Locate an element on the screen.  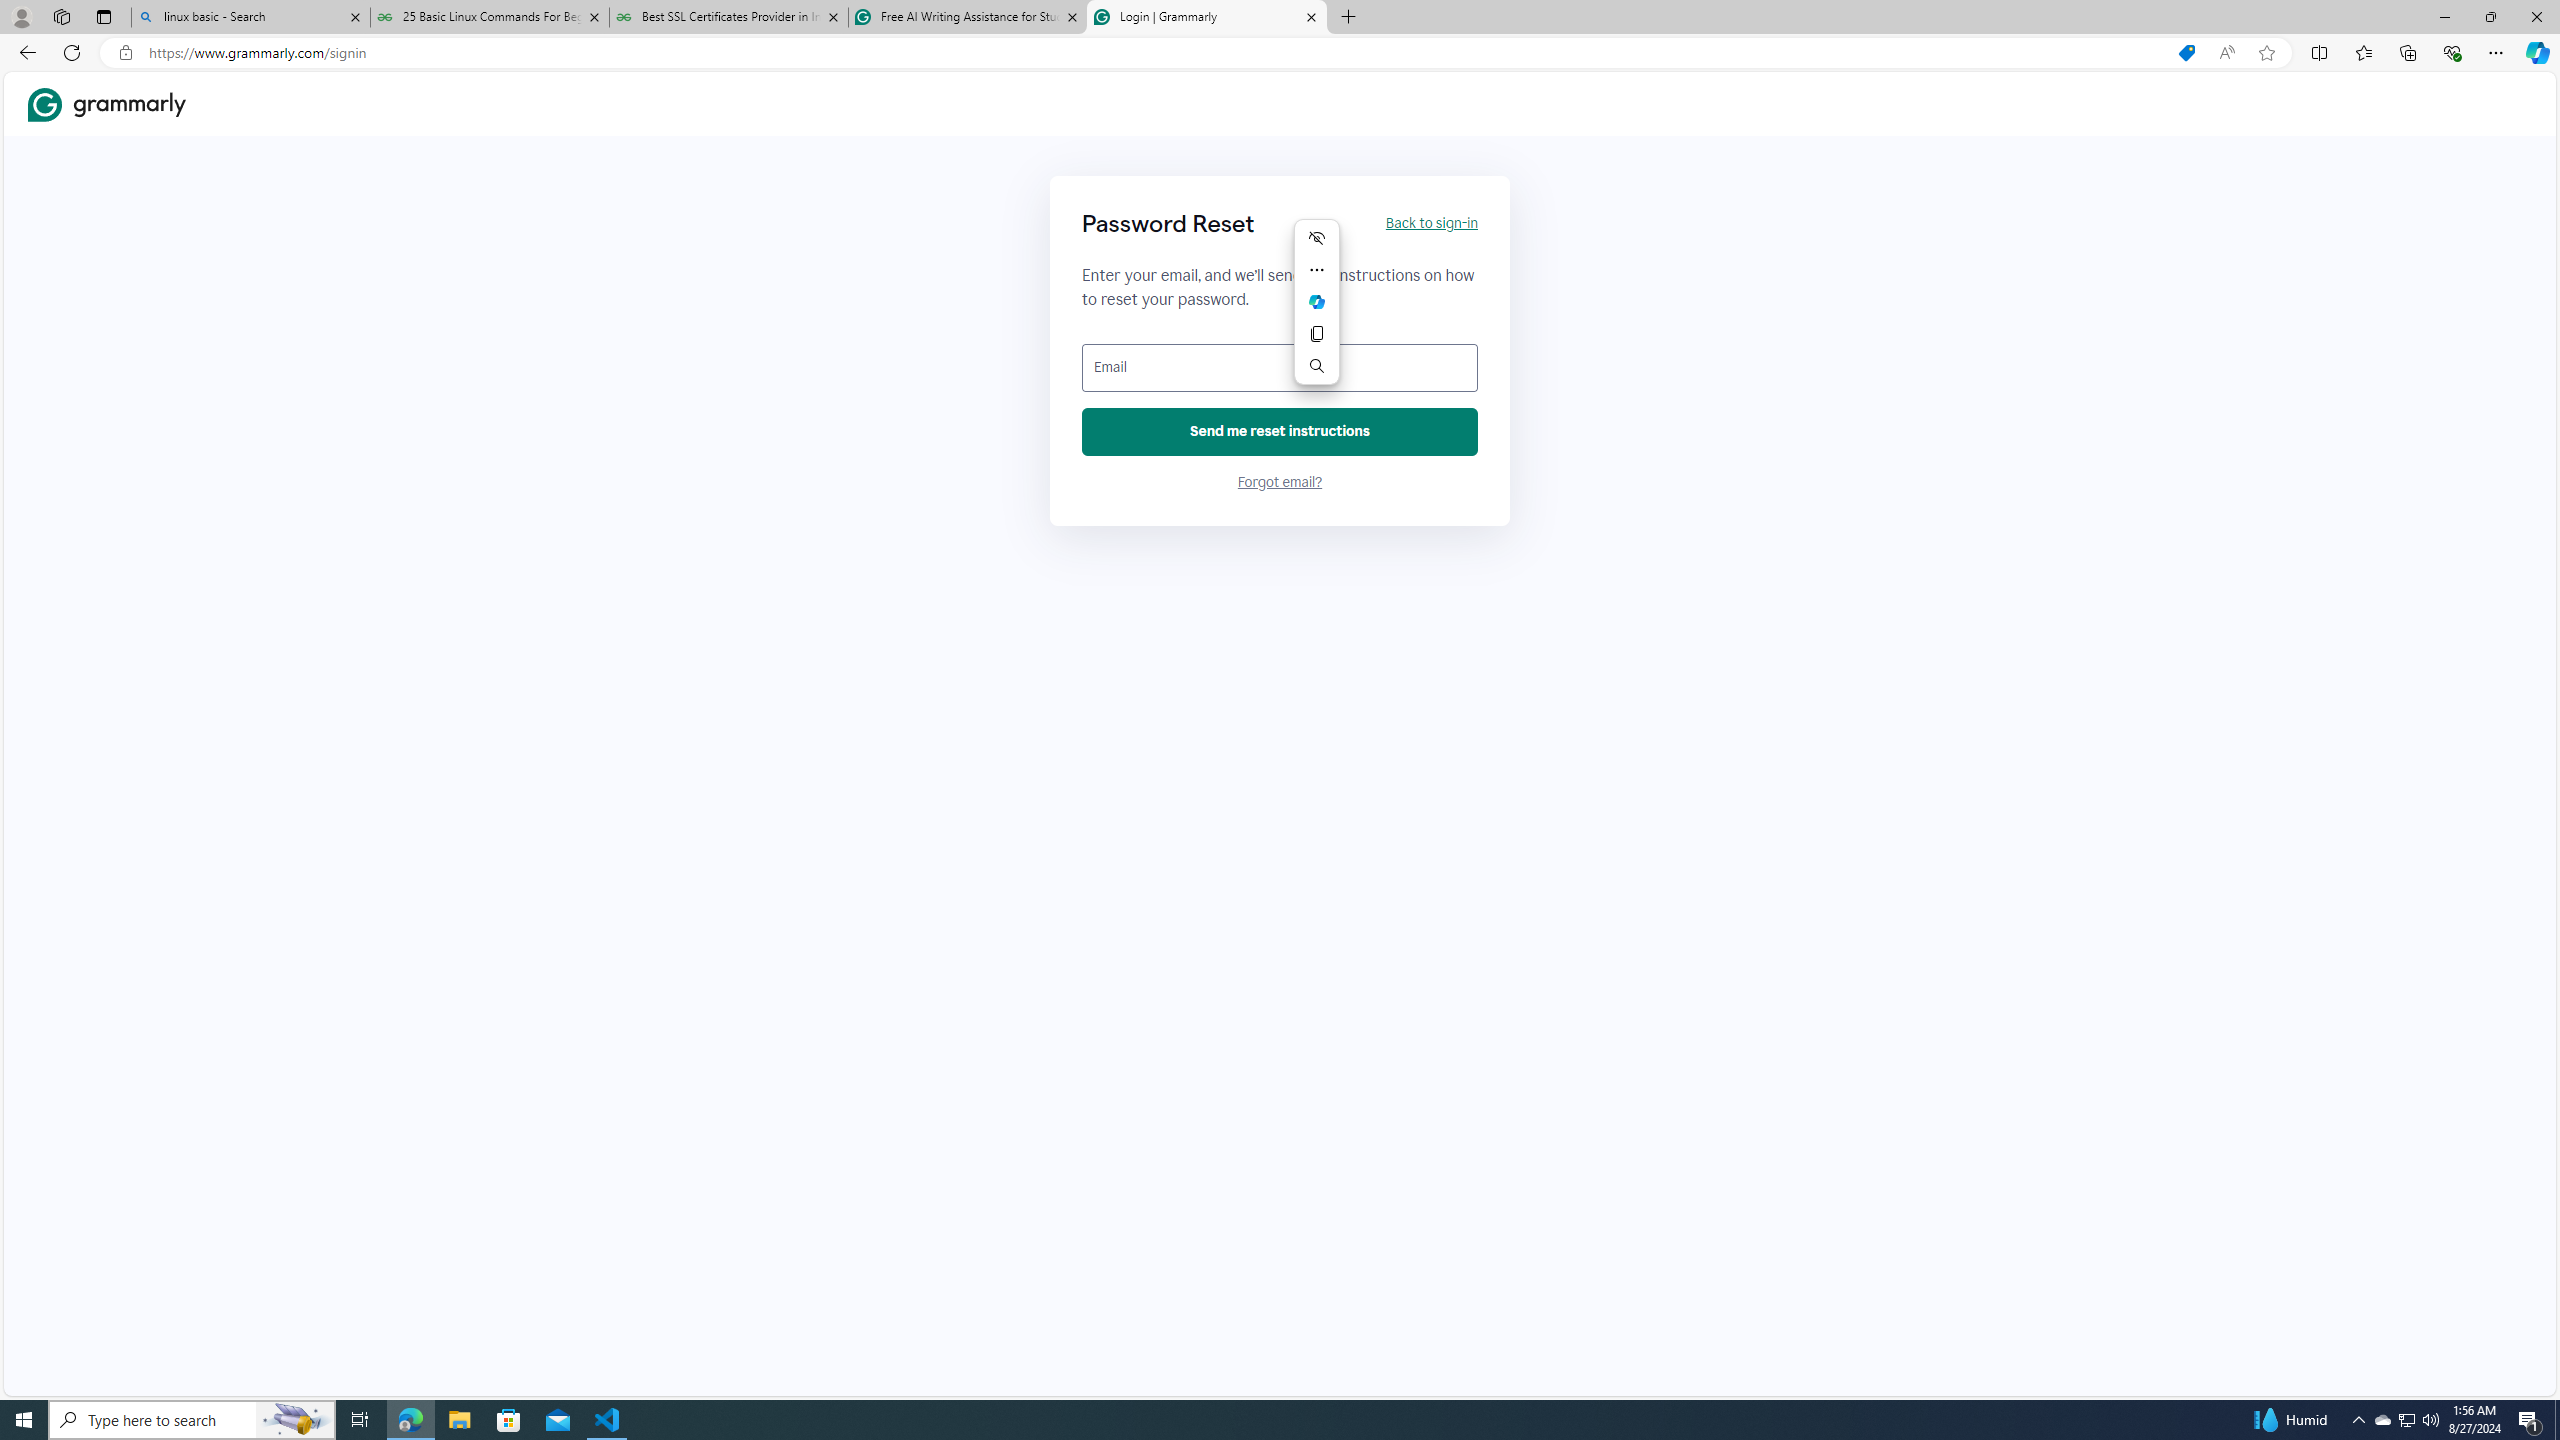
Best SSL Certificates Provider in India - GeeksforGeeks is located at coordinates (729, 17).